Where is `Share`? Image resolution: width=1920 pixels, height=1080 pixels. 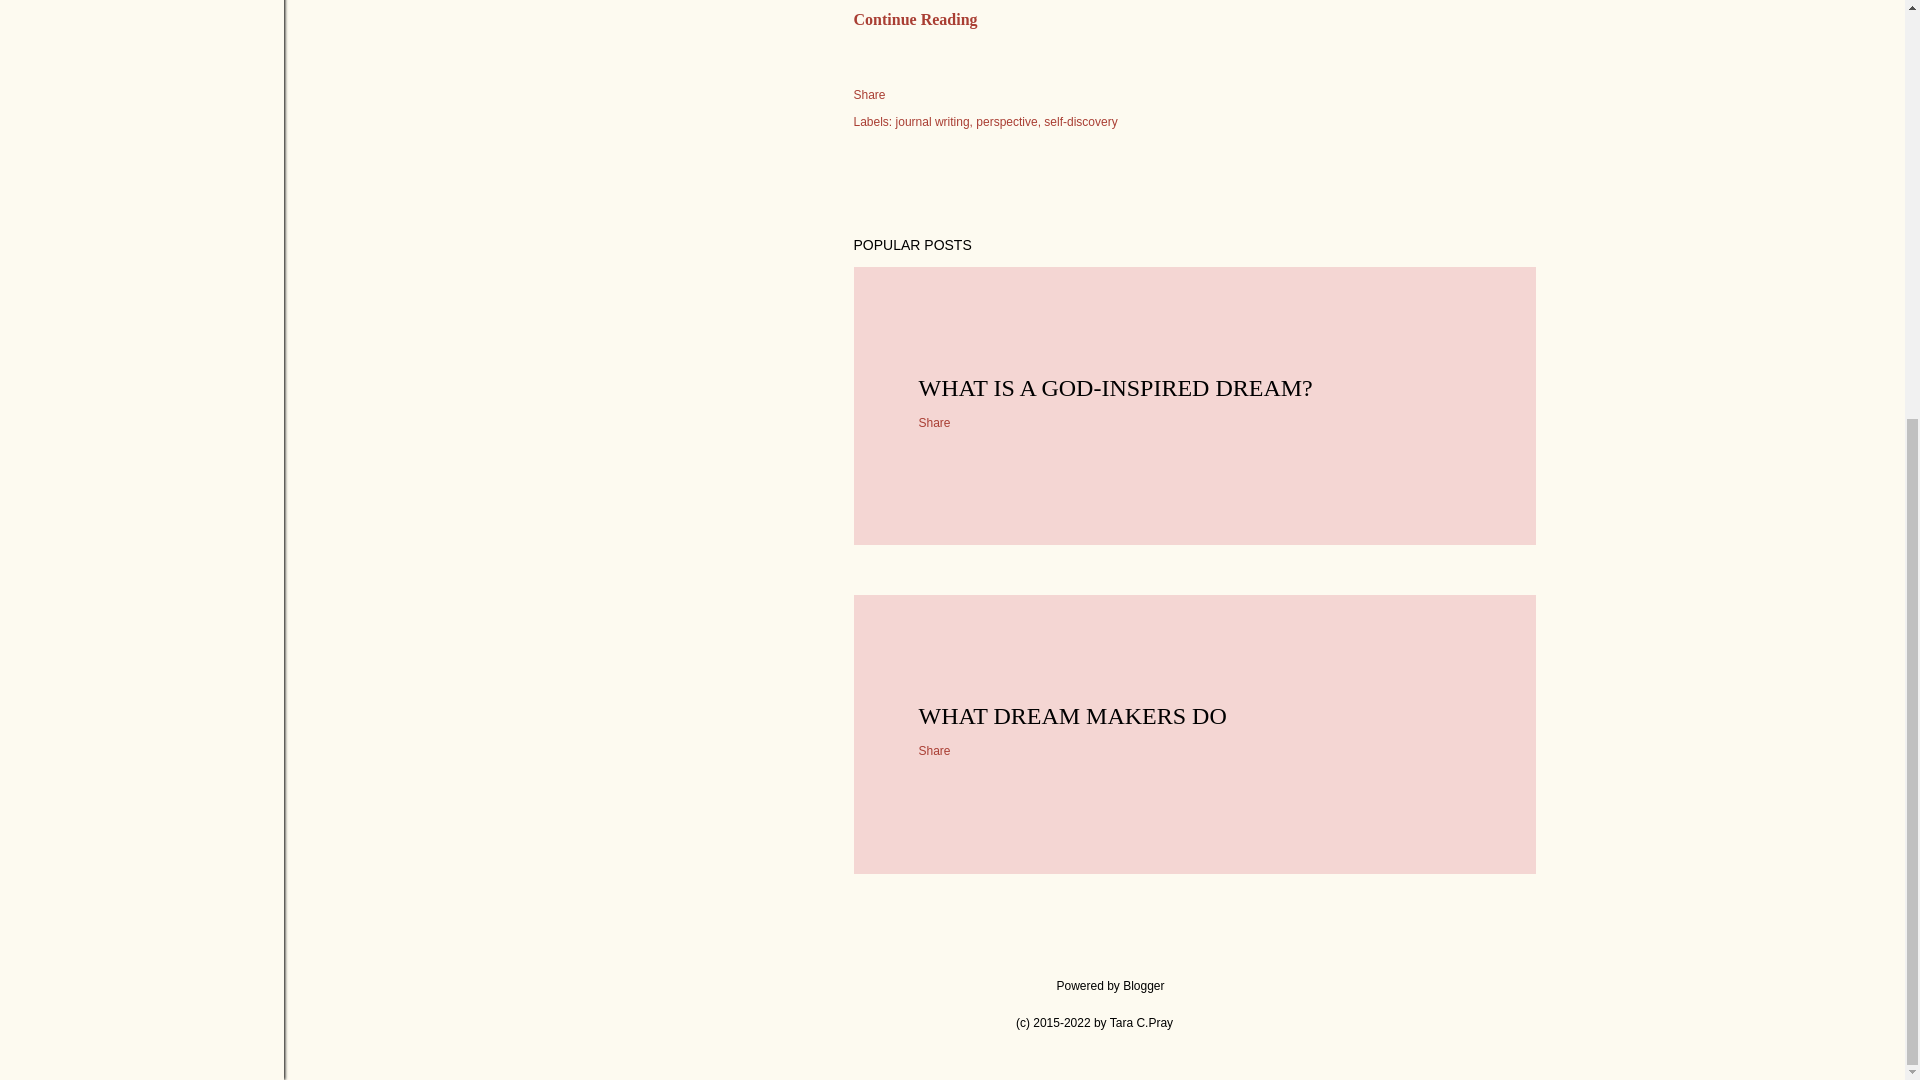
Share is located at coordinates (870, 94).